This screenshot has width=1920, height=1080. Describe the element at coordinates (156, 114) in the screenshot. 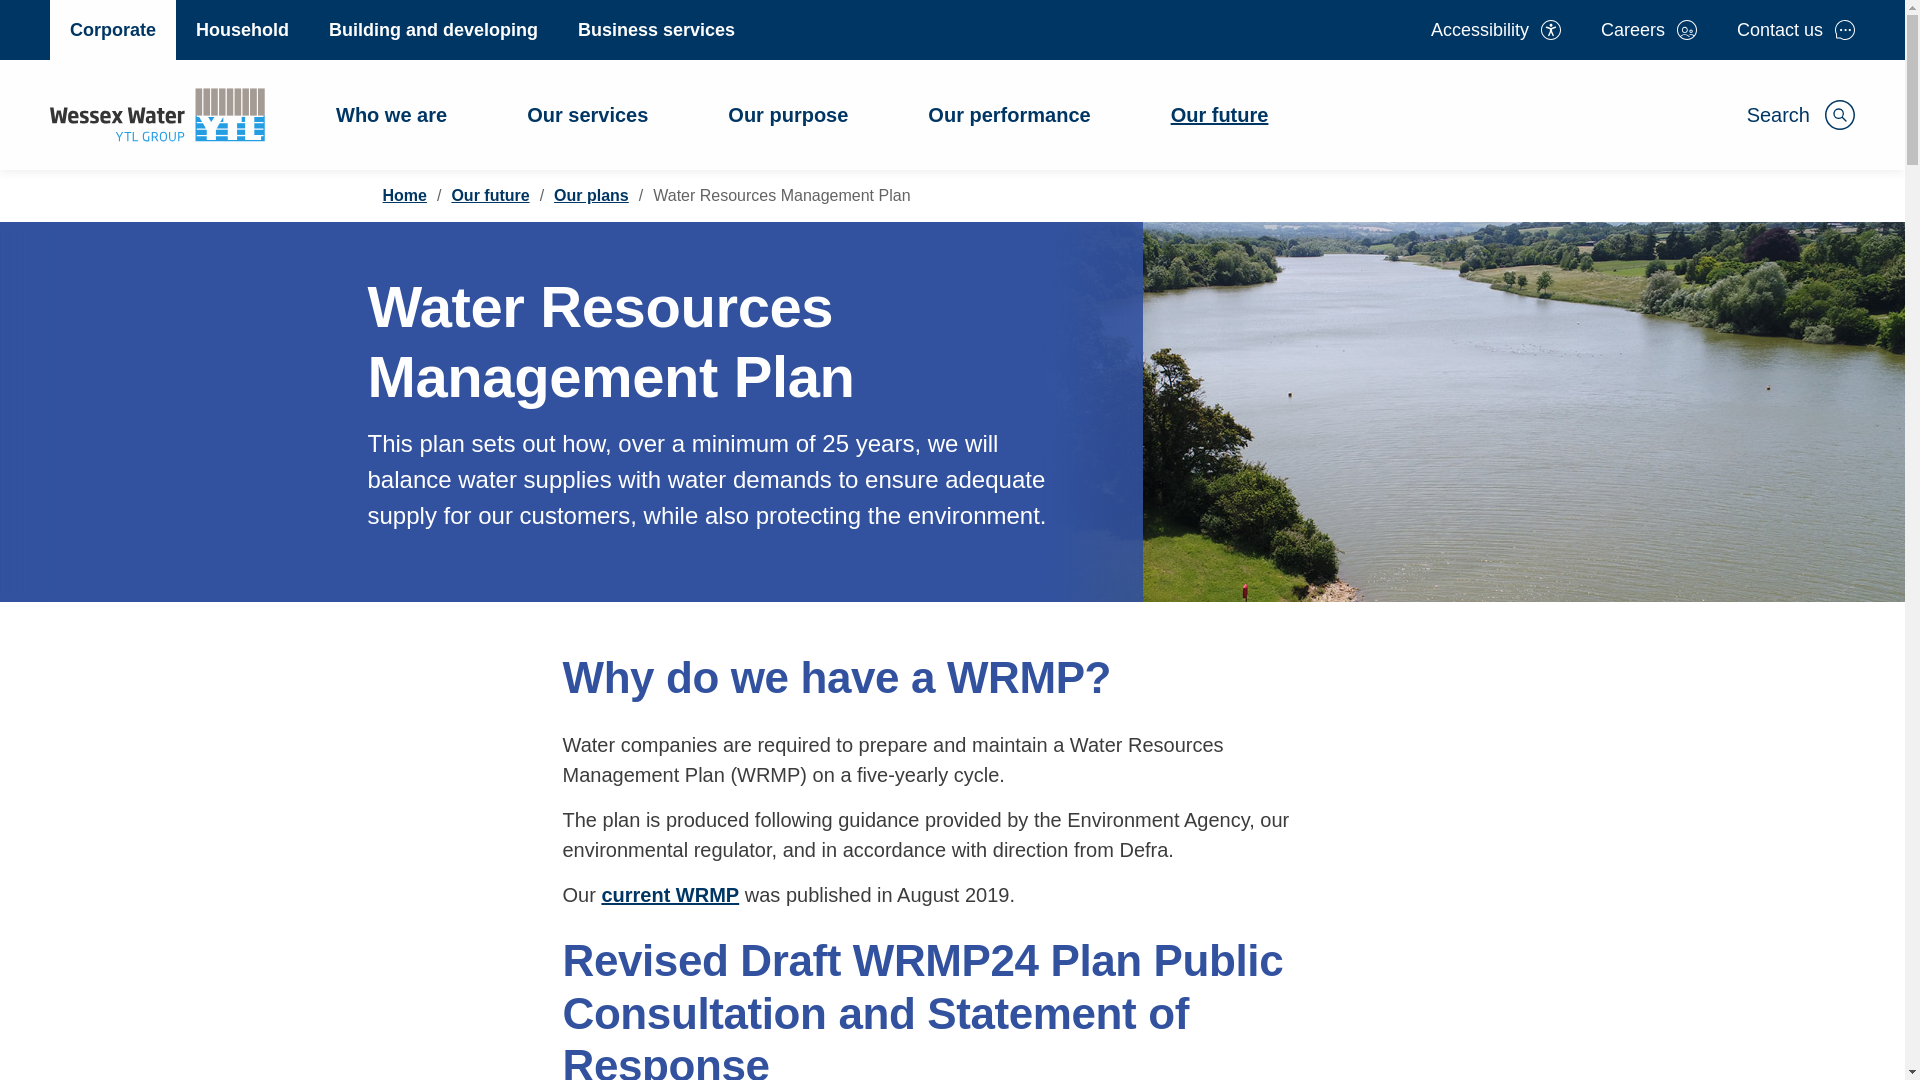

I see `Wessex Water home page` at that location.